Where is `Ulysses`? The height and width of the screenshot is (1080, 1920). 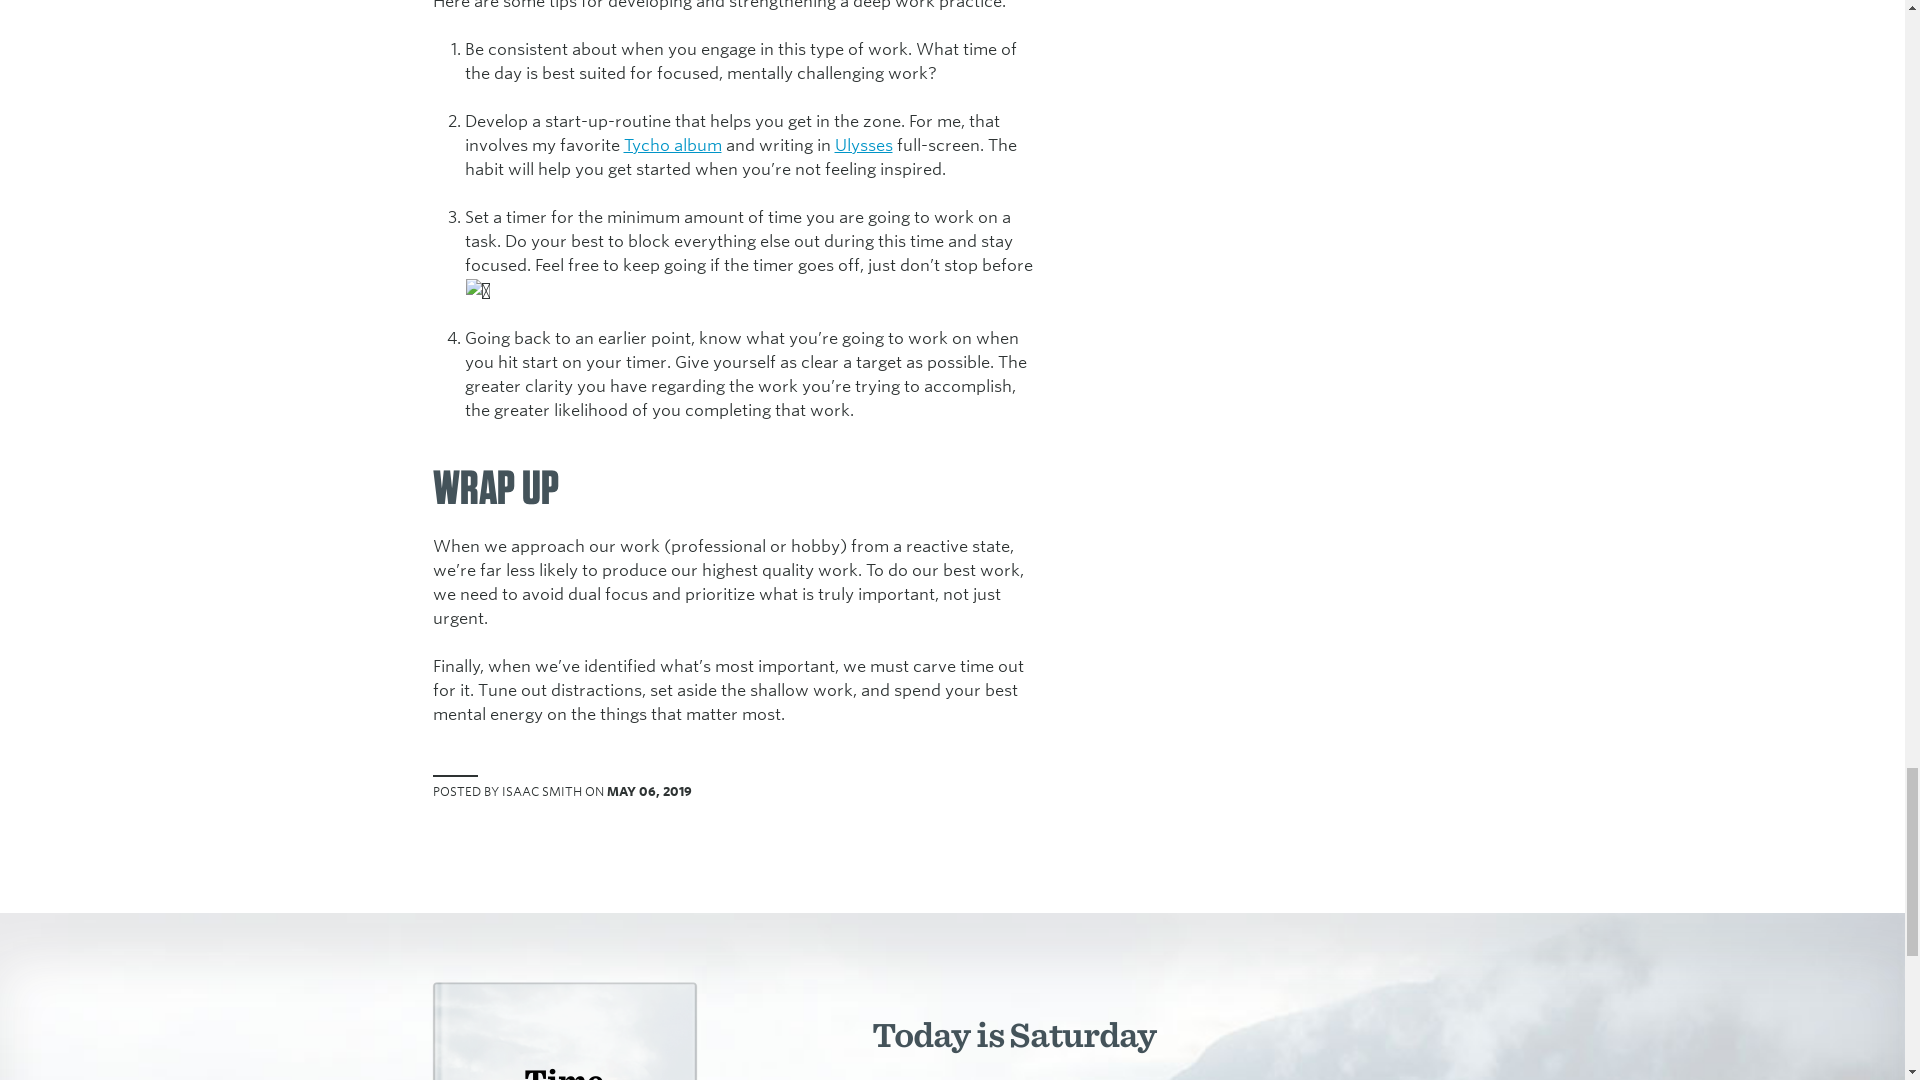 Ulysses is located at coordinates (862, 146).